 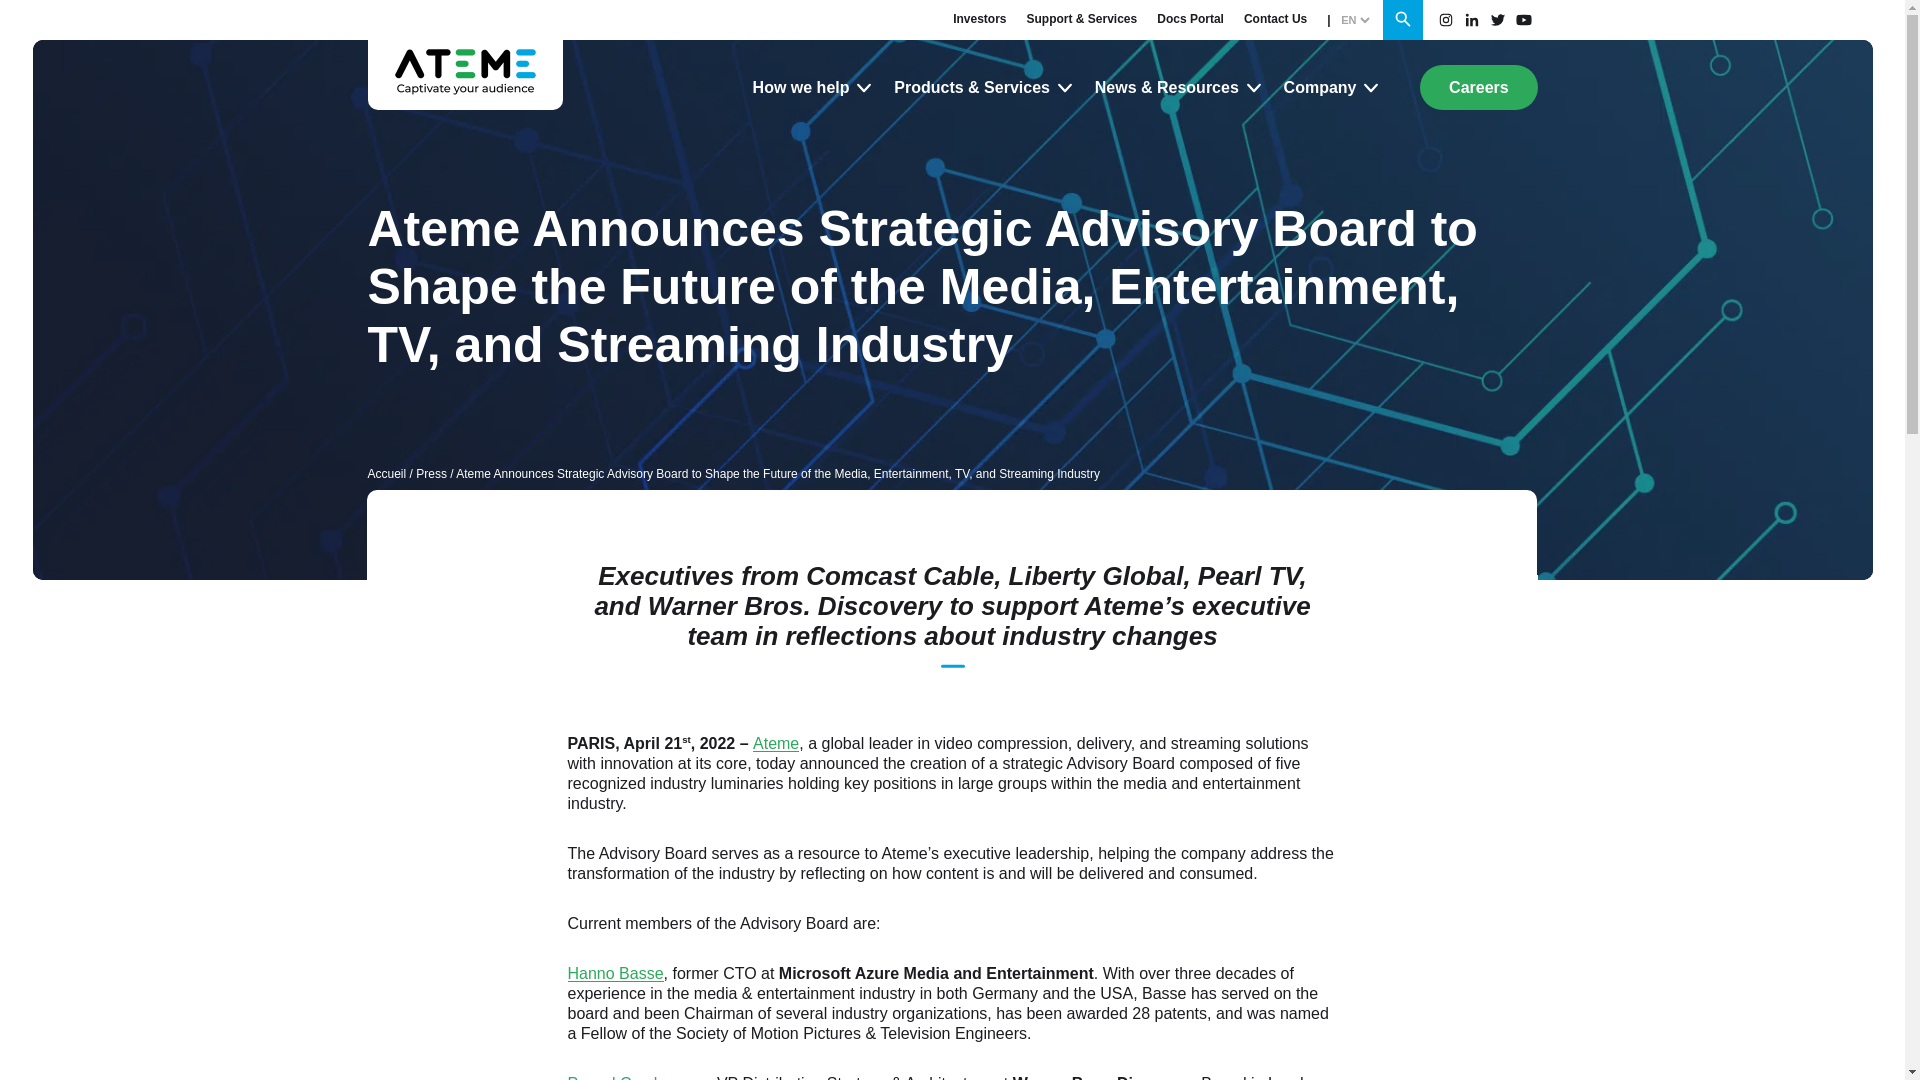 What do you see at coordinates (1402, 20) in the screenshot?
I see `Go to the search form` at bounding box center [1402, 20].